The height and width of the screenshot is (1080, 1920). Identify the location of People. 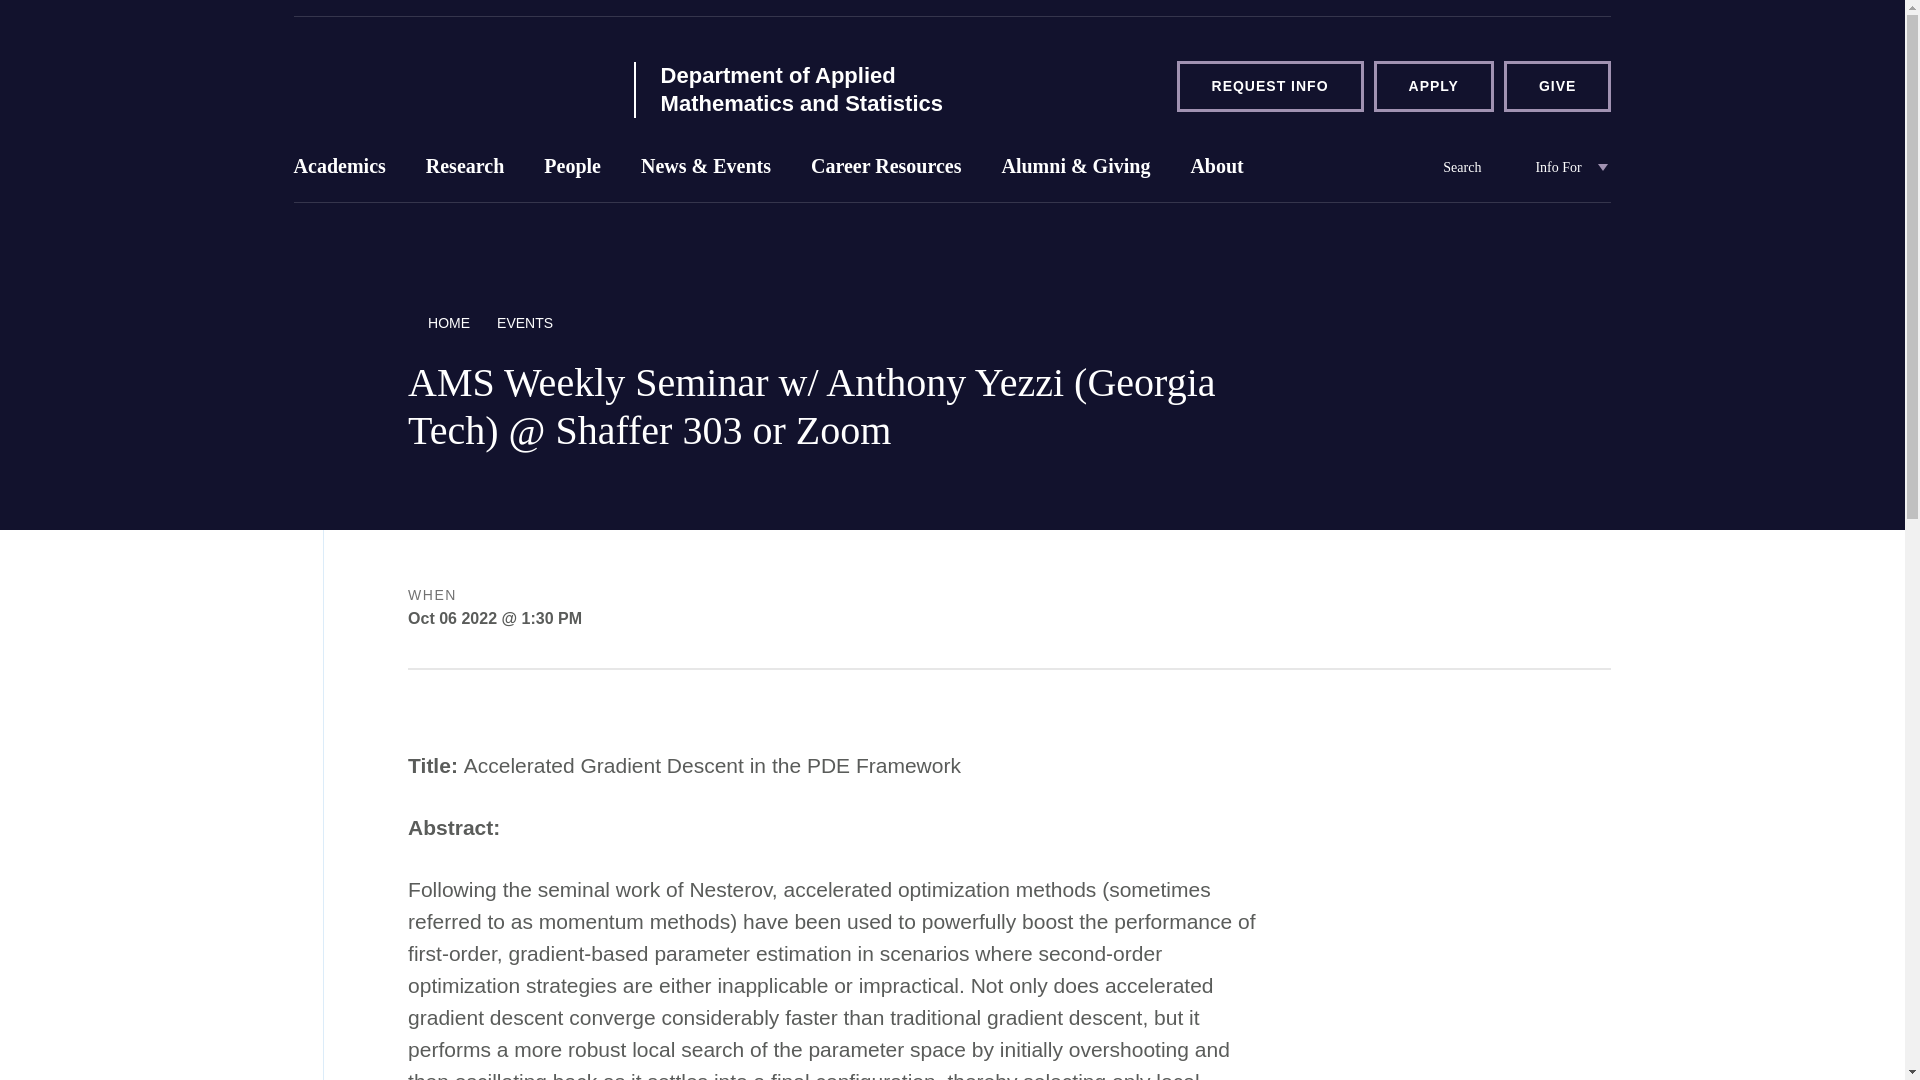
(572, 172).